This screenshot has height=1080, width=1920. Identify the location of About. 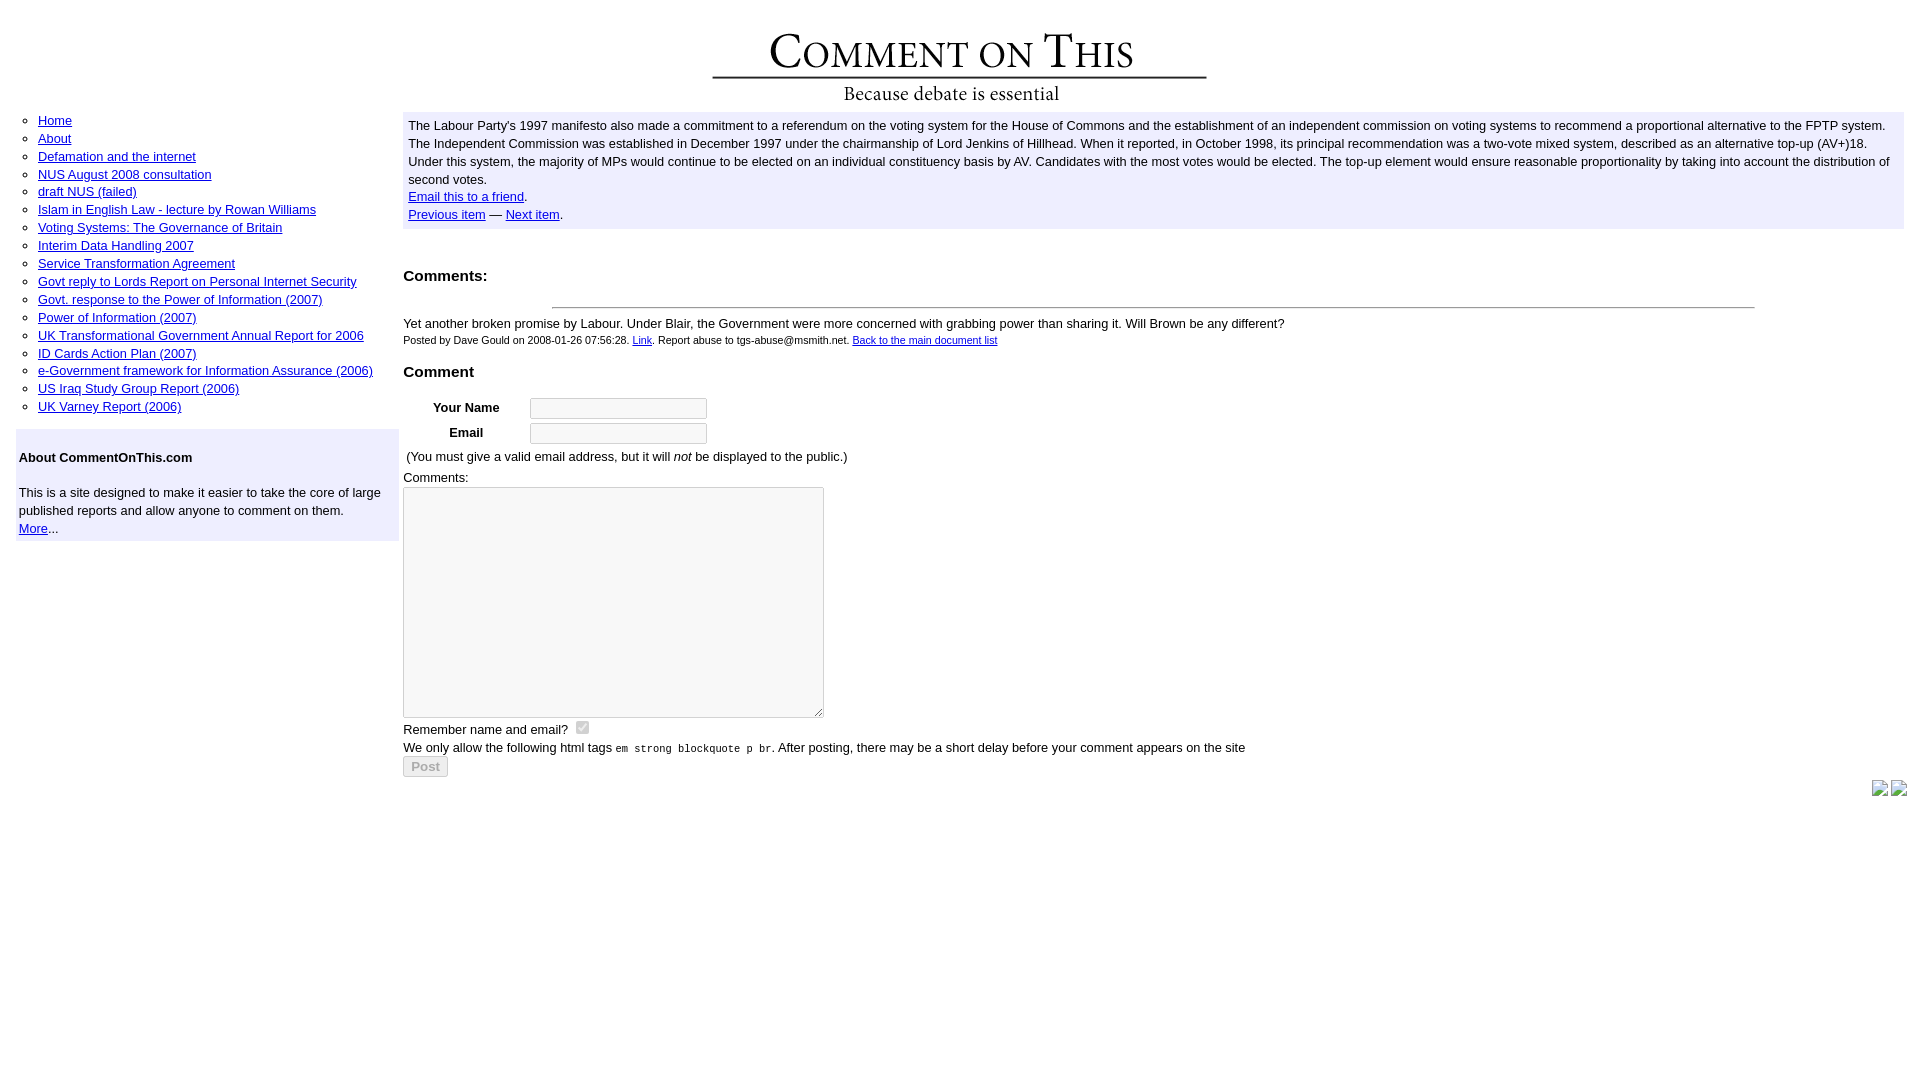
(54, 138).